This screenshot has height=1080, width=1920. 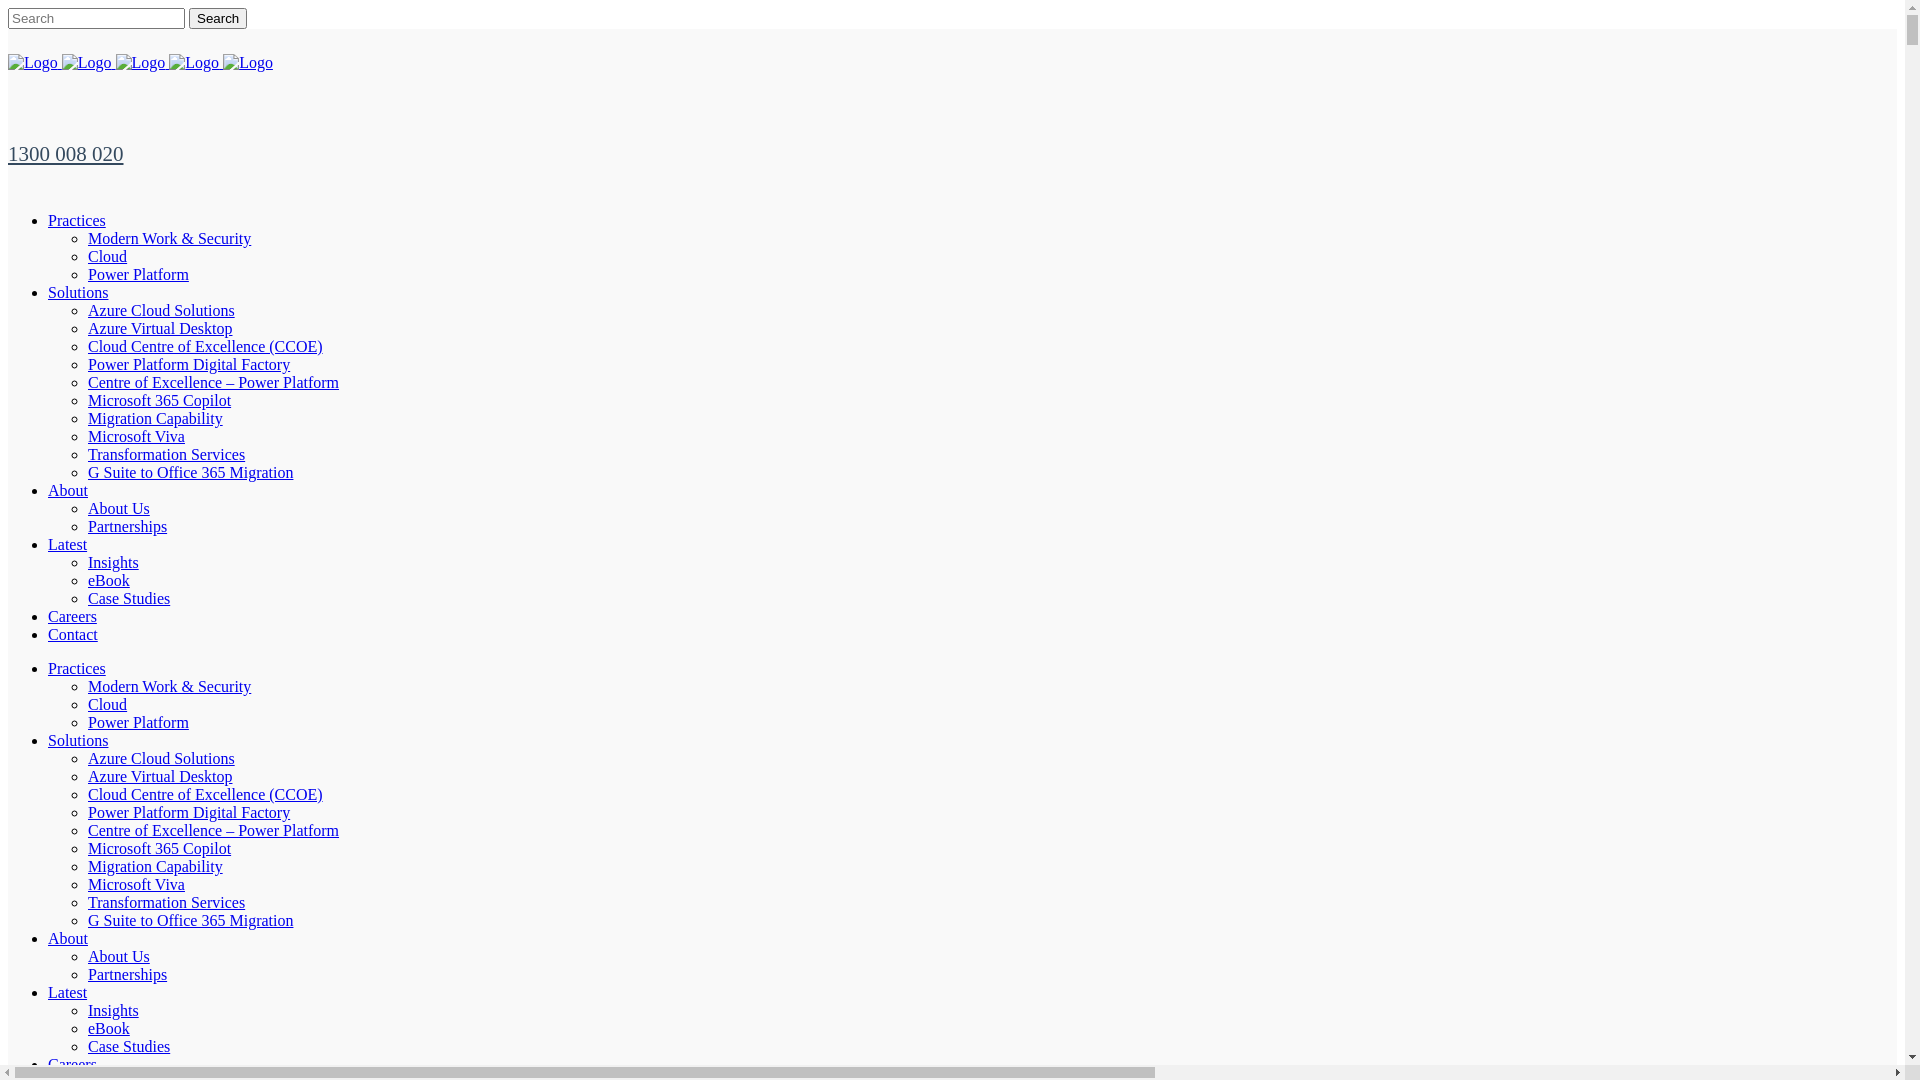 What do you see at coordinates (77, 220) in the screenshot?
I see `Practices` at bounding box center [77, 220].